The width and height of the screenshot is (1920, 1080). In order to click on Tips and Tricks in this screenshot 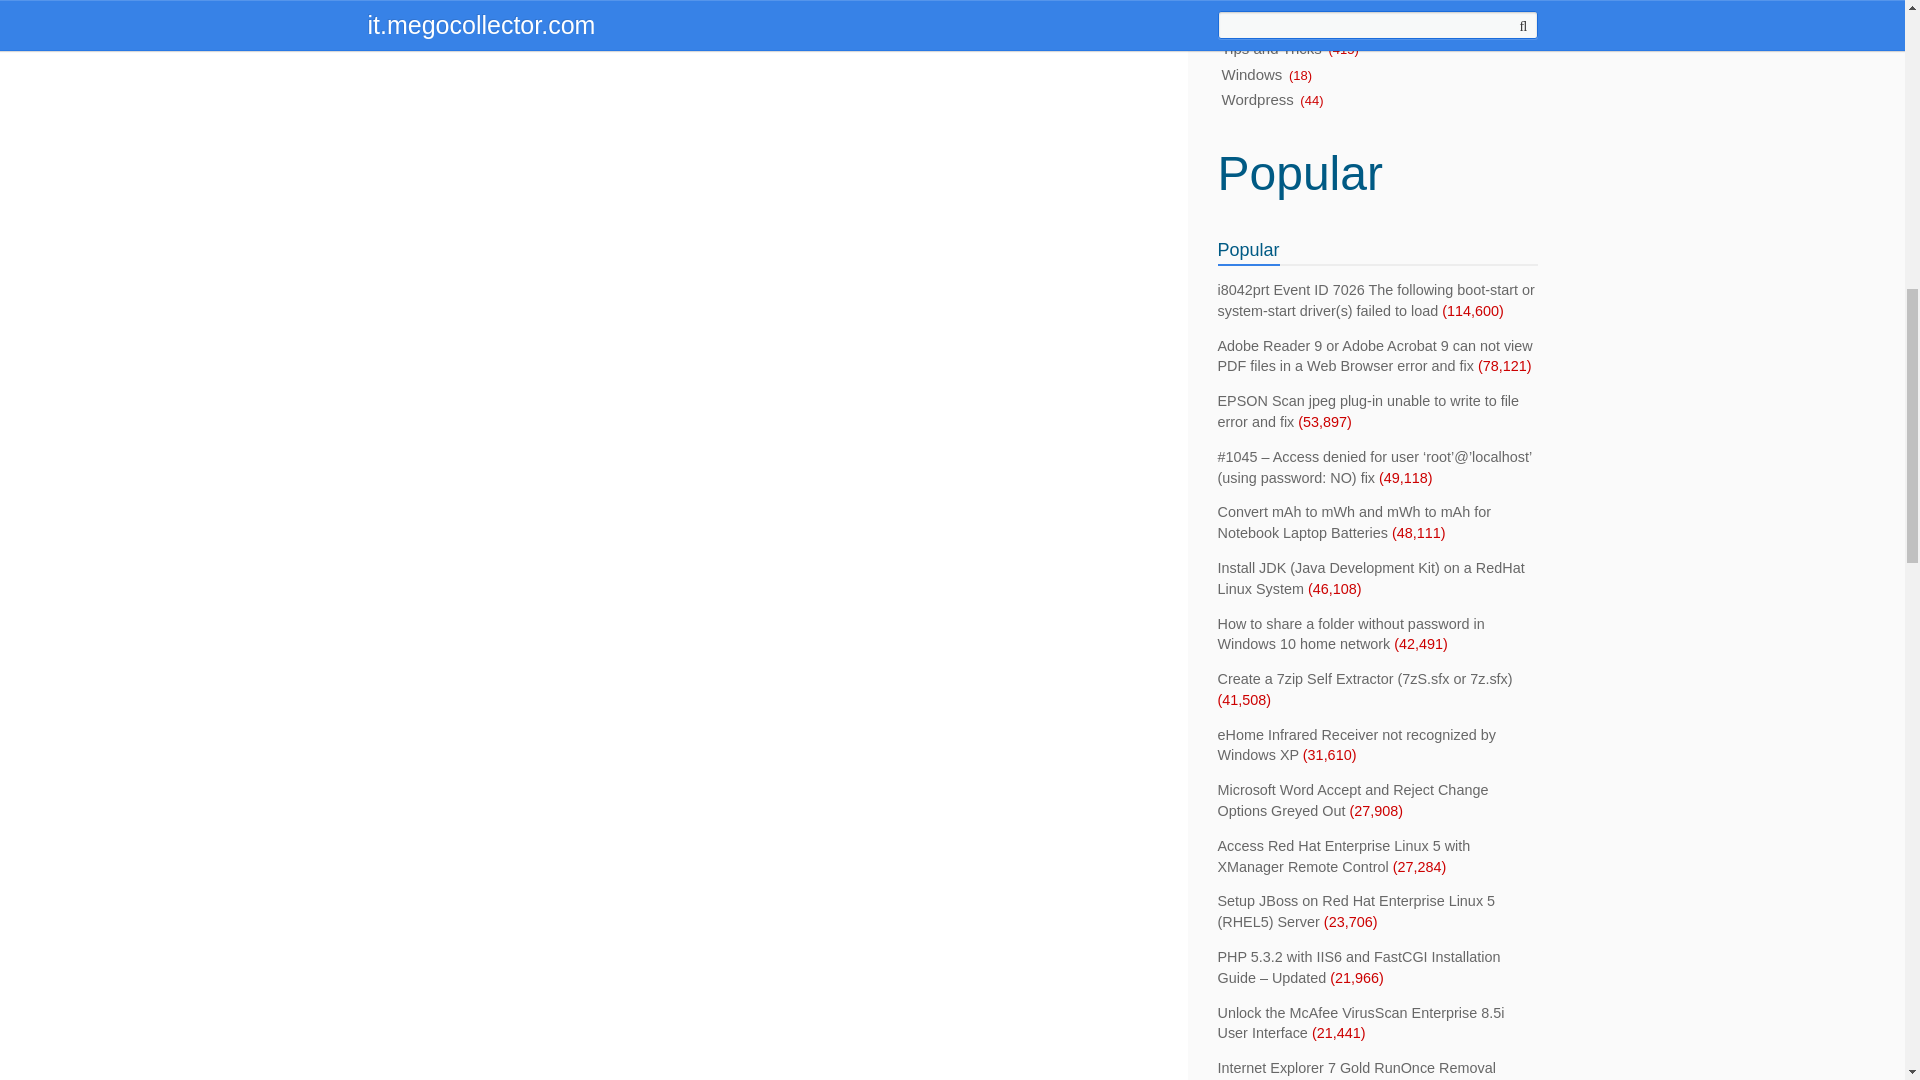, I will do `click(1272, 49)`.